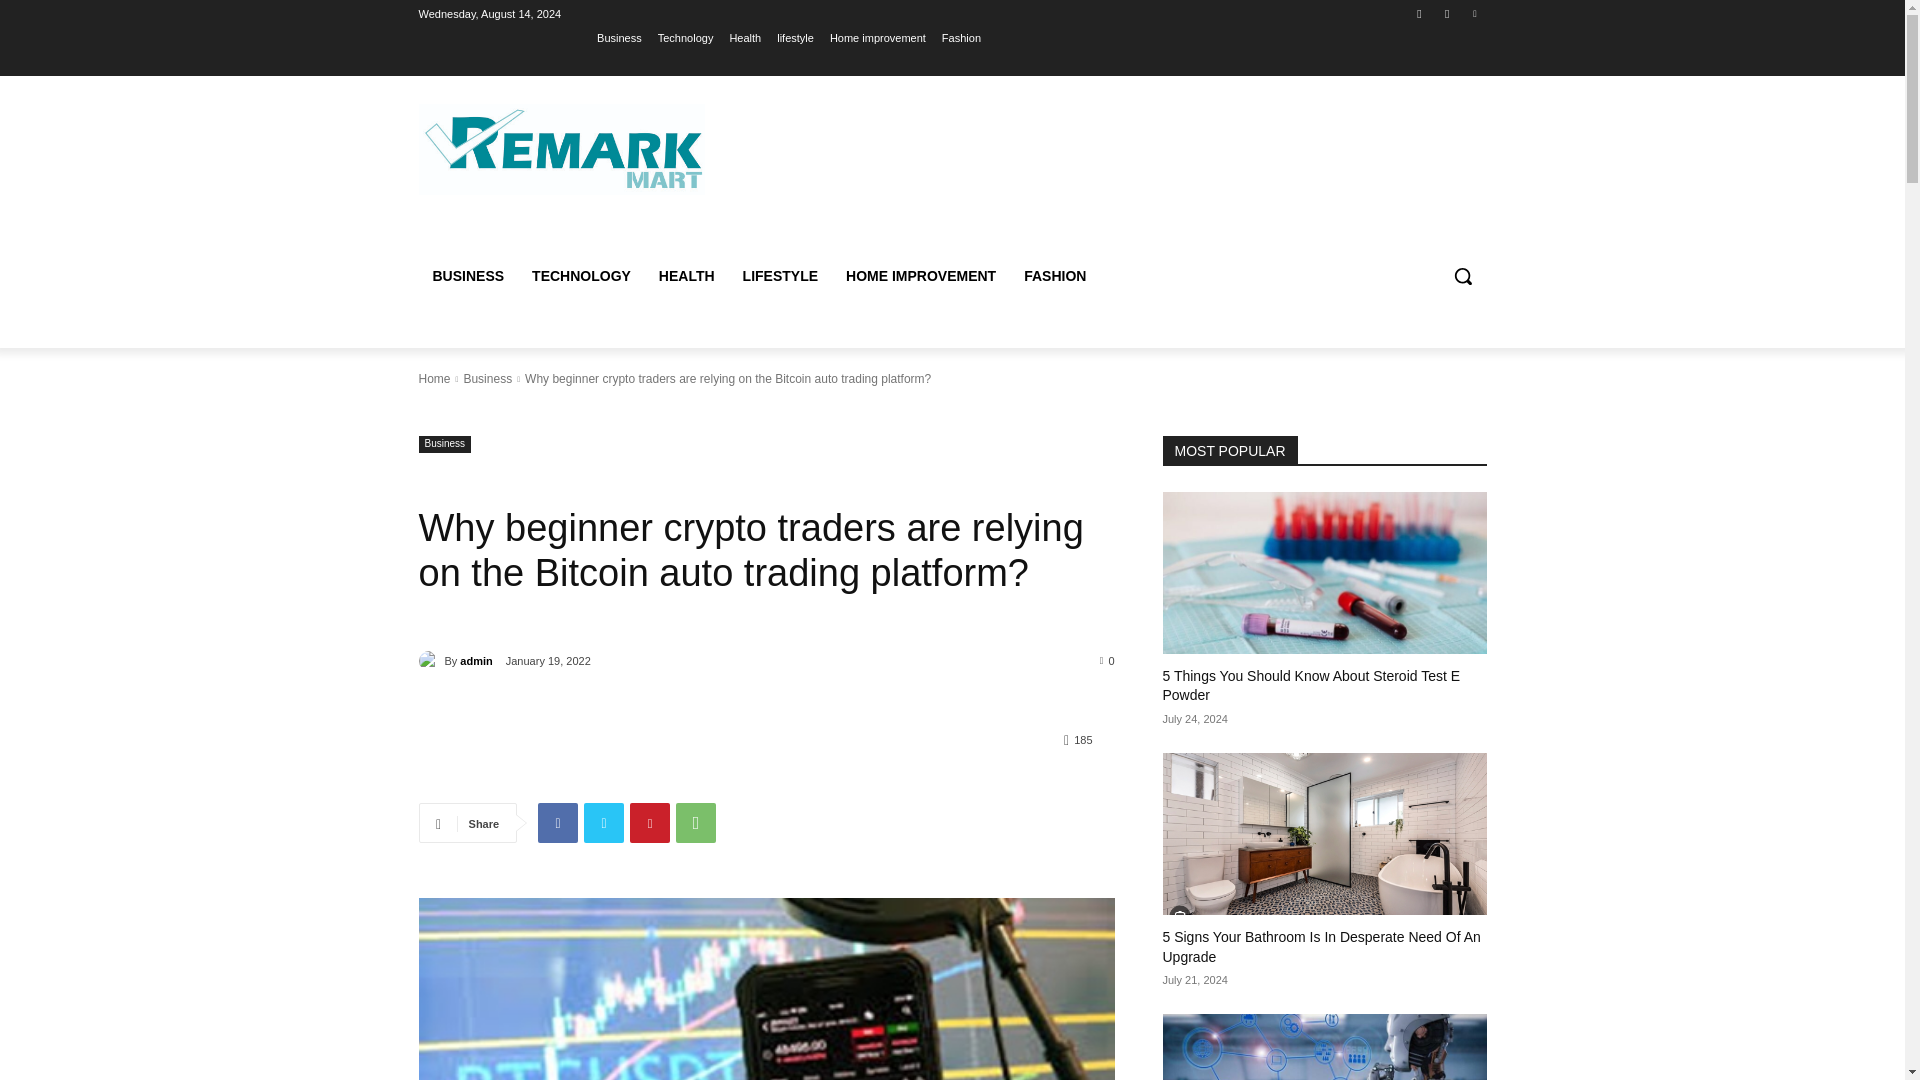 This screenshot has width=1920, height=1080. What do you see at coordinates (1448, 13) in the screenshot?
I see `Instagram` at bounding box center [1448, 13].